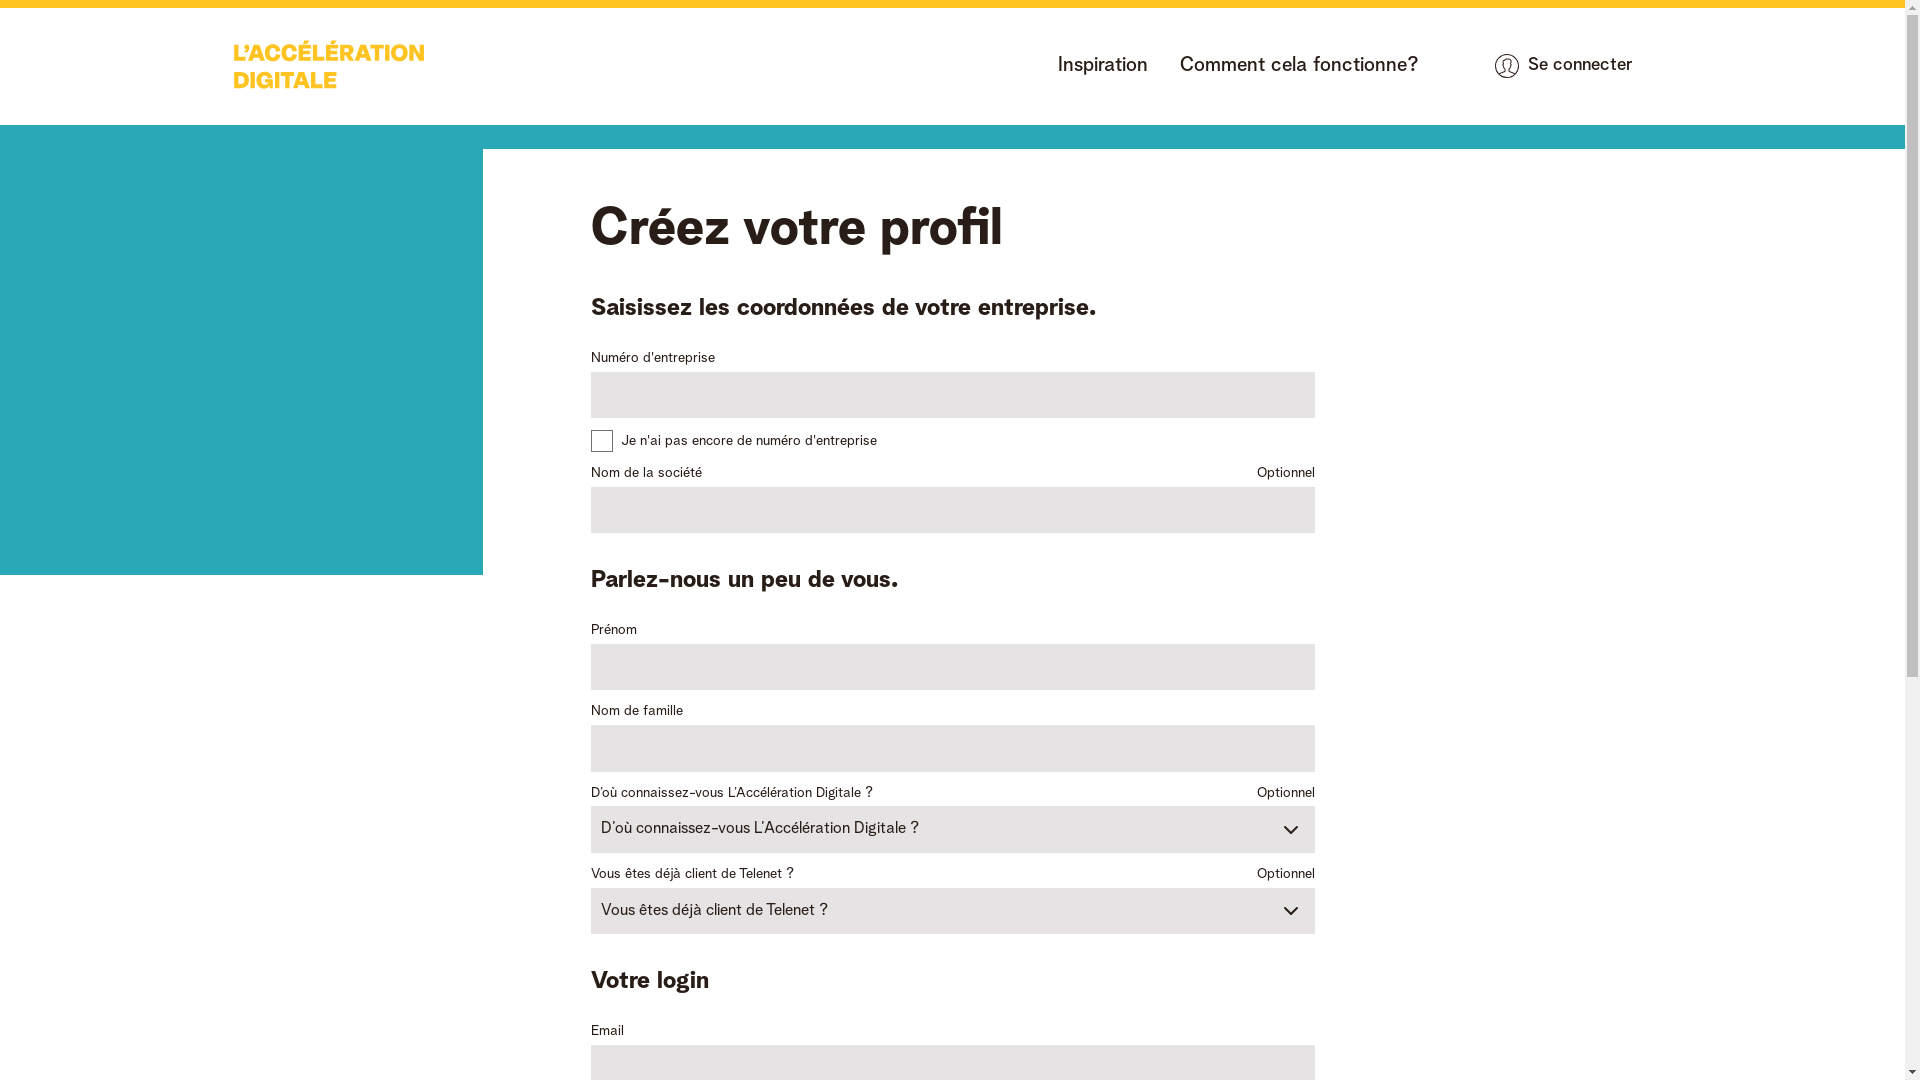 This screenshot has height=1080, width=1920. Describe the element at coordinates (1103, 66) in the screenshot. I see `Inspiration` at that location.